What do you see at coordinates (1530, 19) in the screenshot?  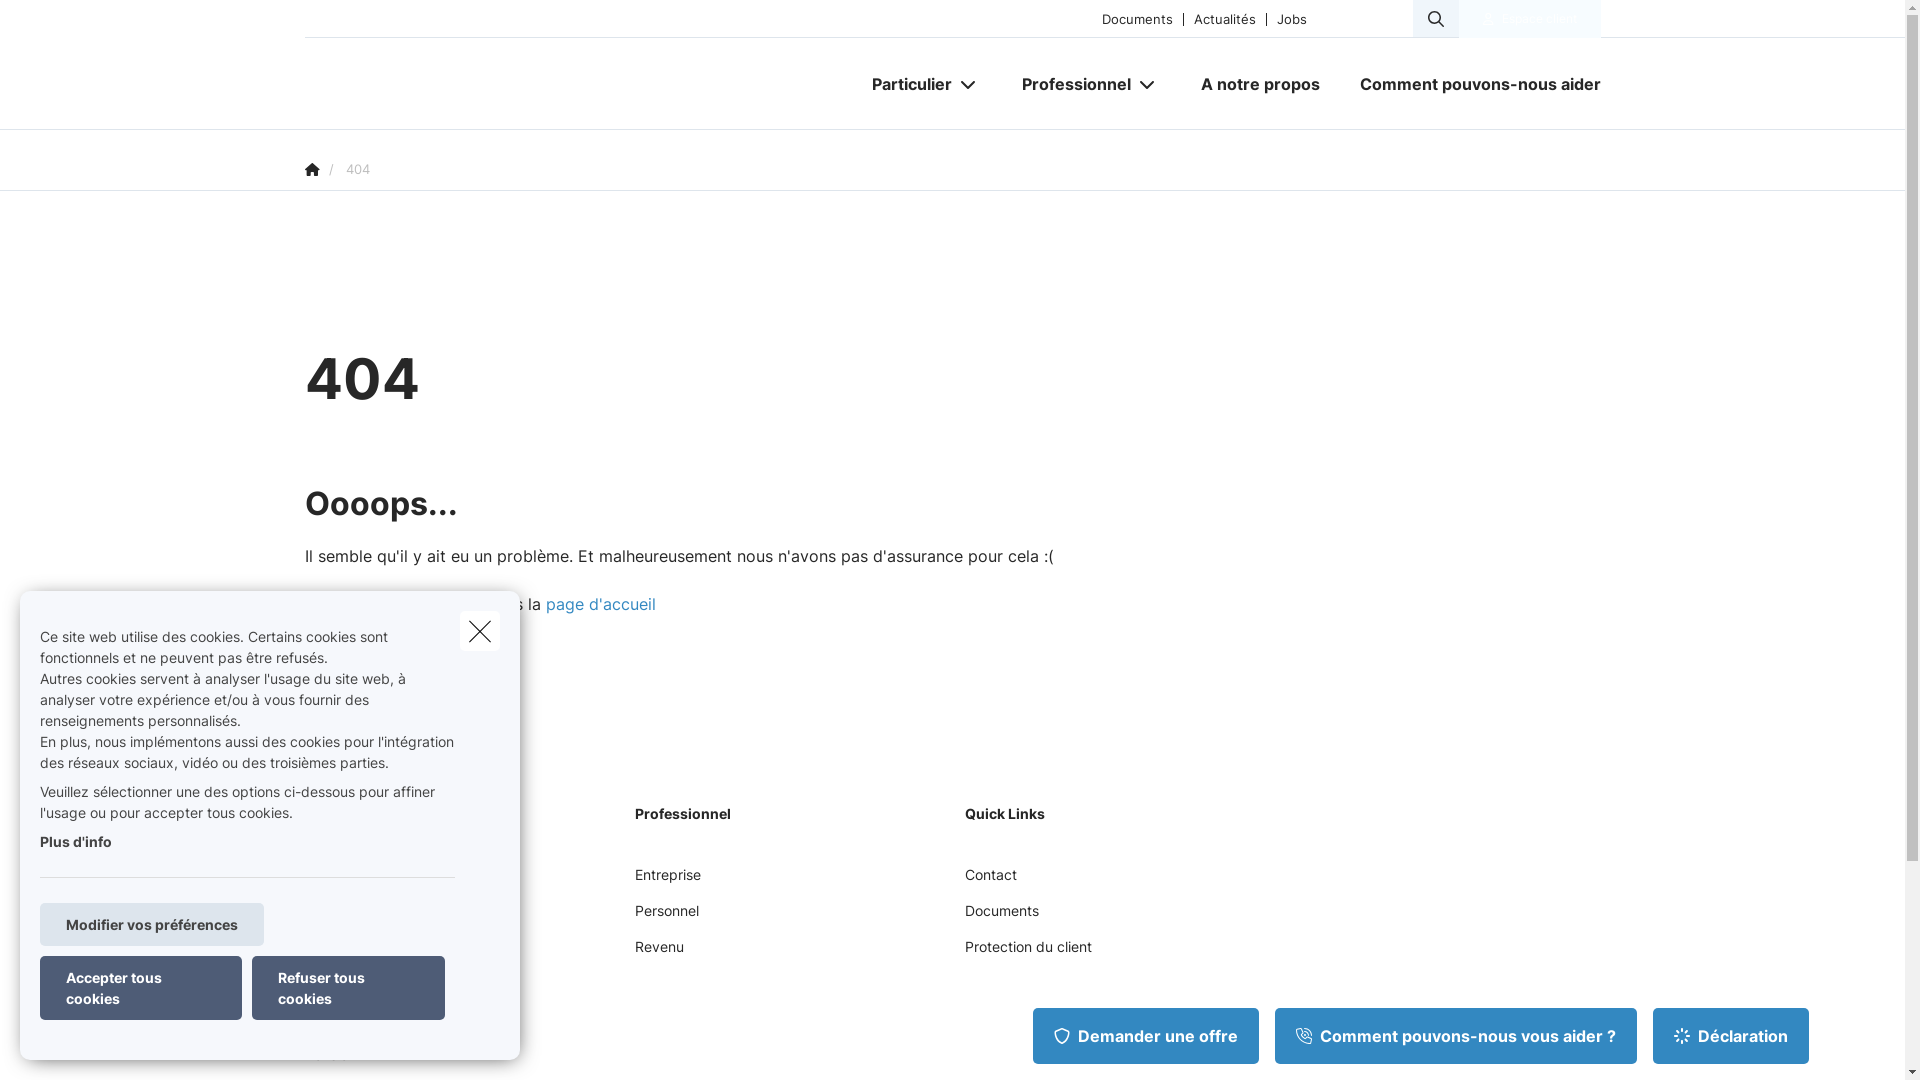 I see `Espace client` at bounding box center [1530, 19].